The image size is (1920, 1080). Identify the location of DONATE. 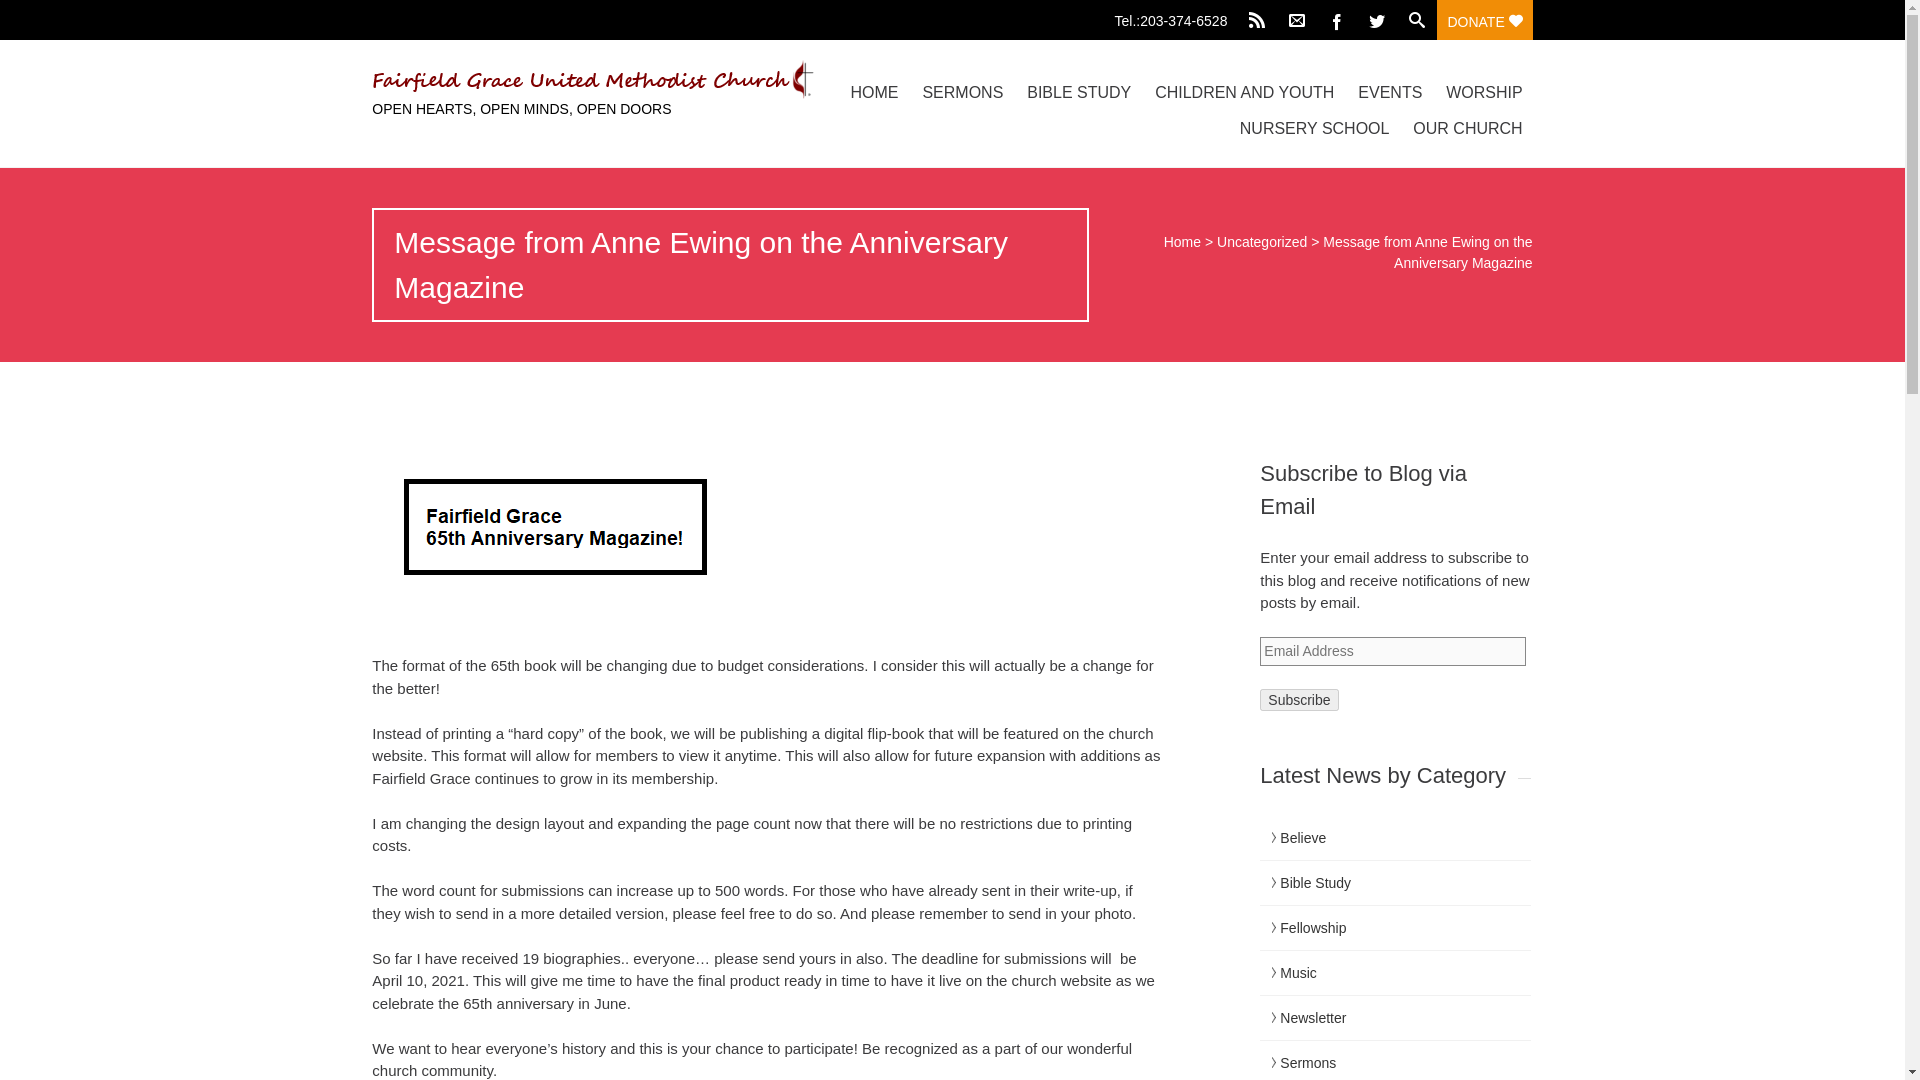
(1484, 20).